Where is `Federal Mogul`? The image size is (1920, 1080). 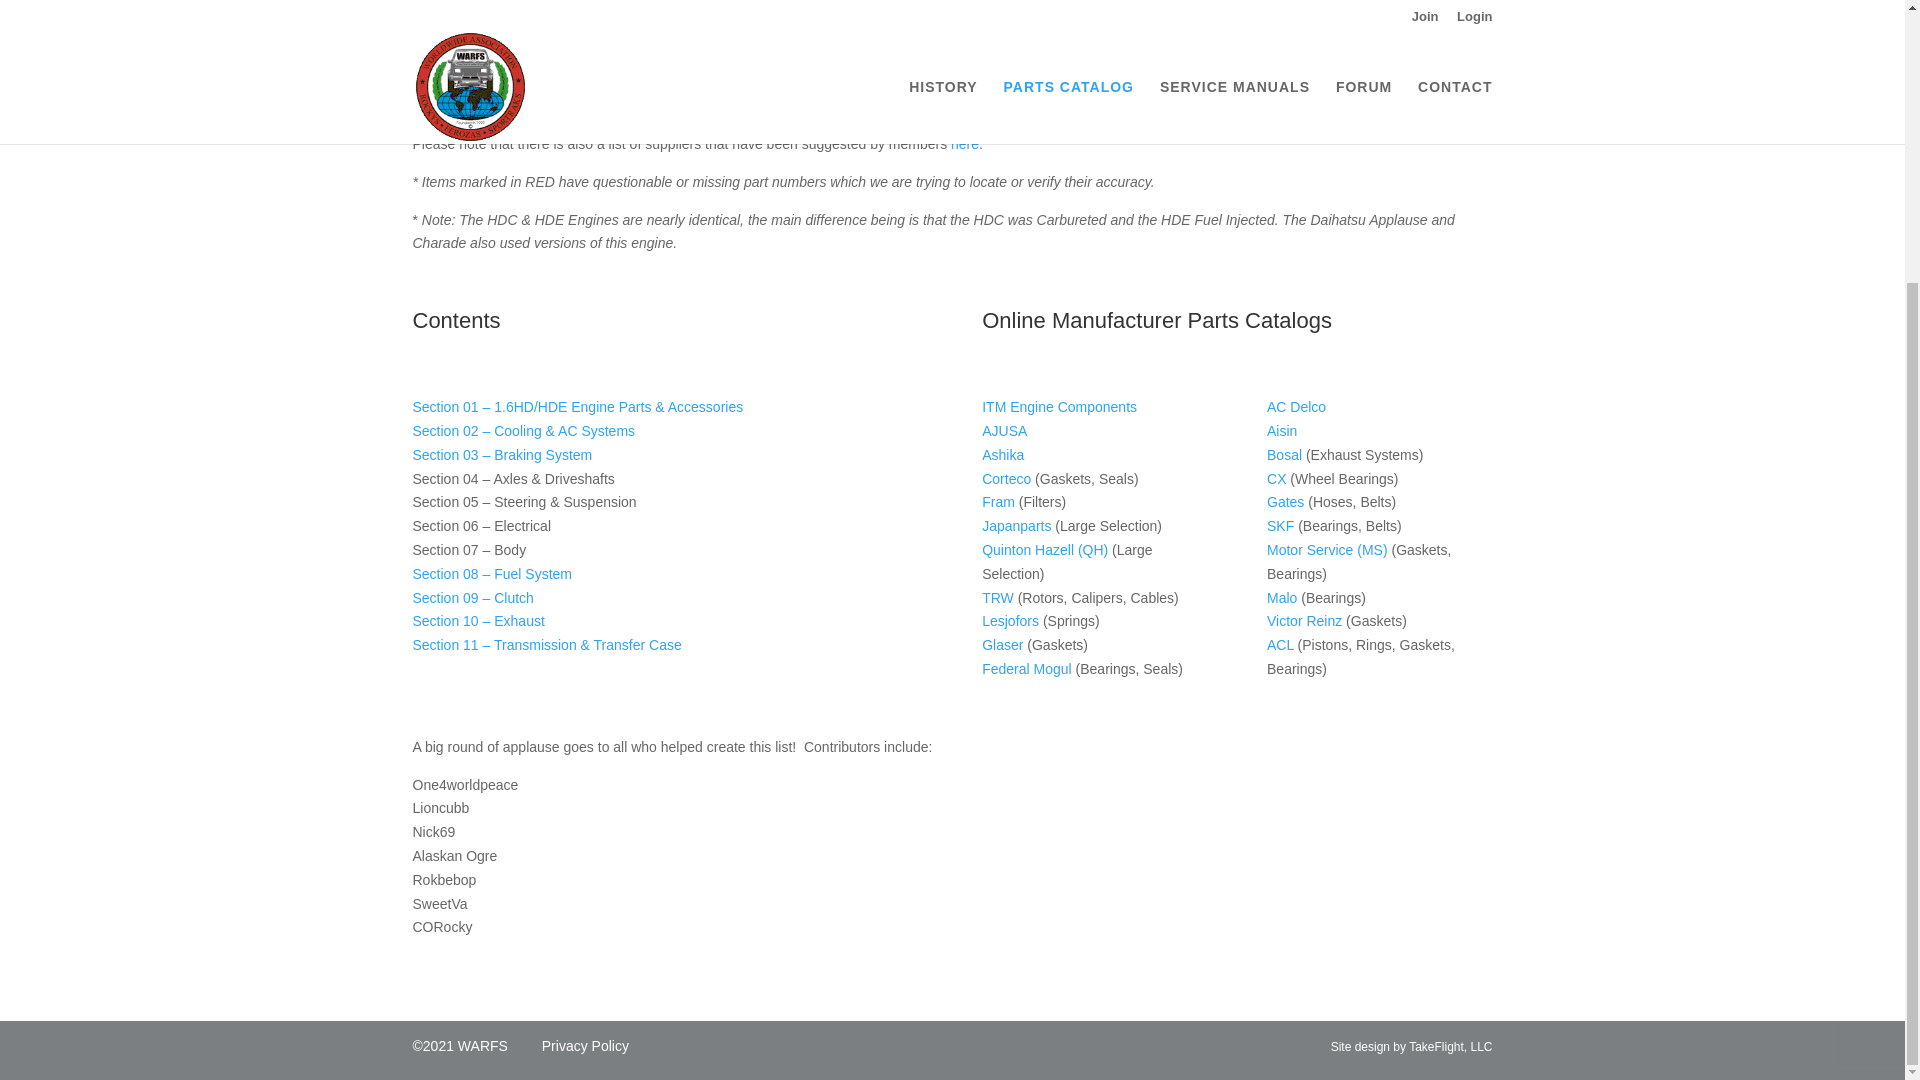 Federal Mogul is located at coordinates (1026, 668).